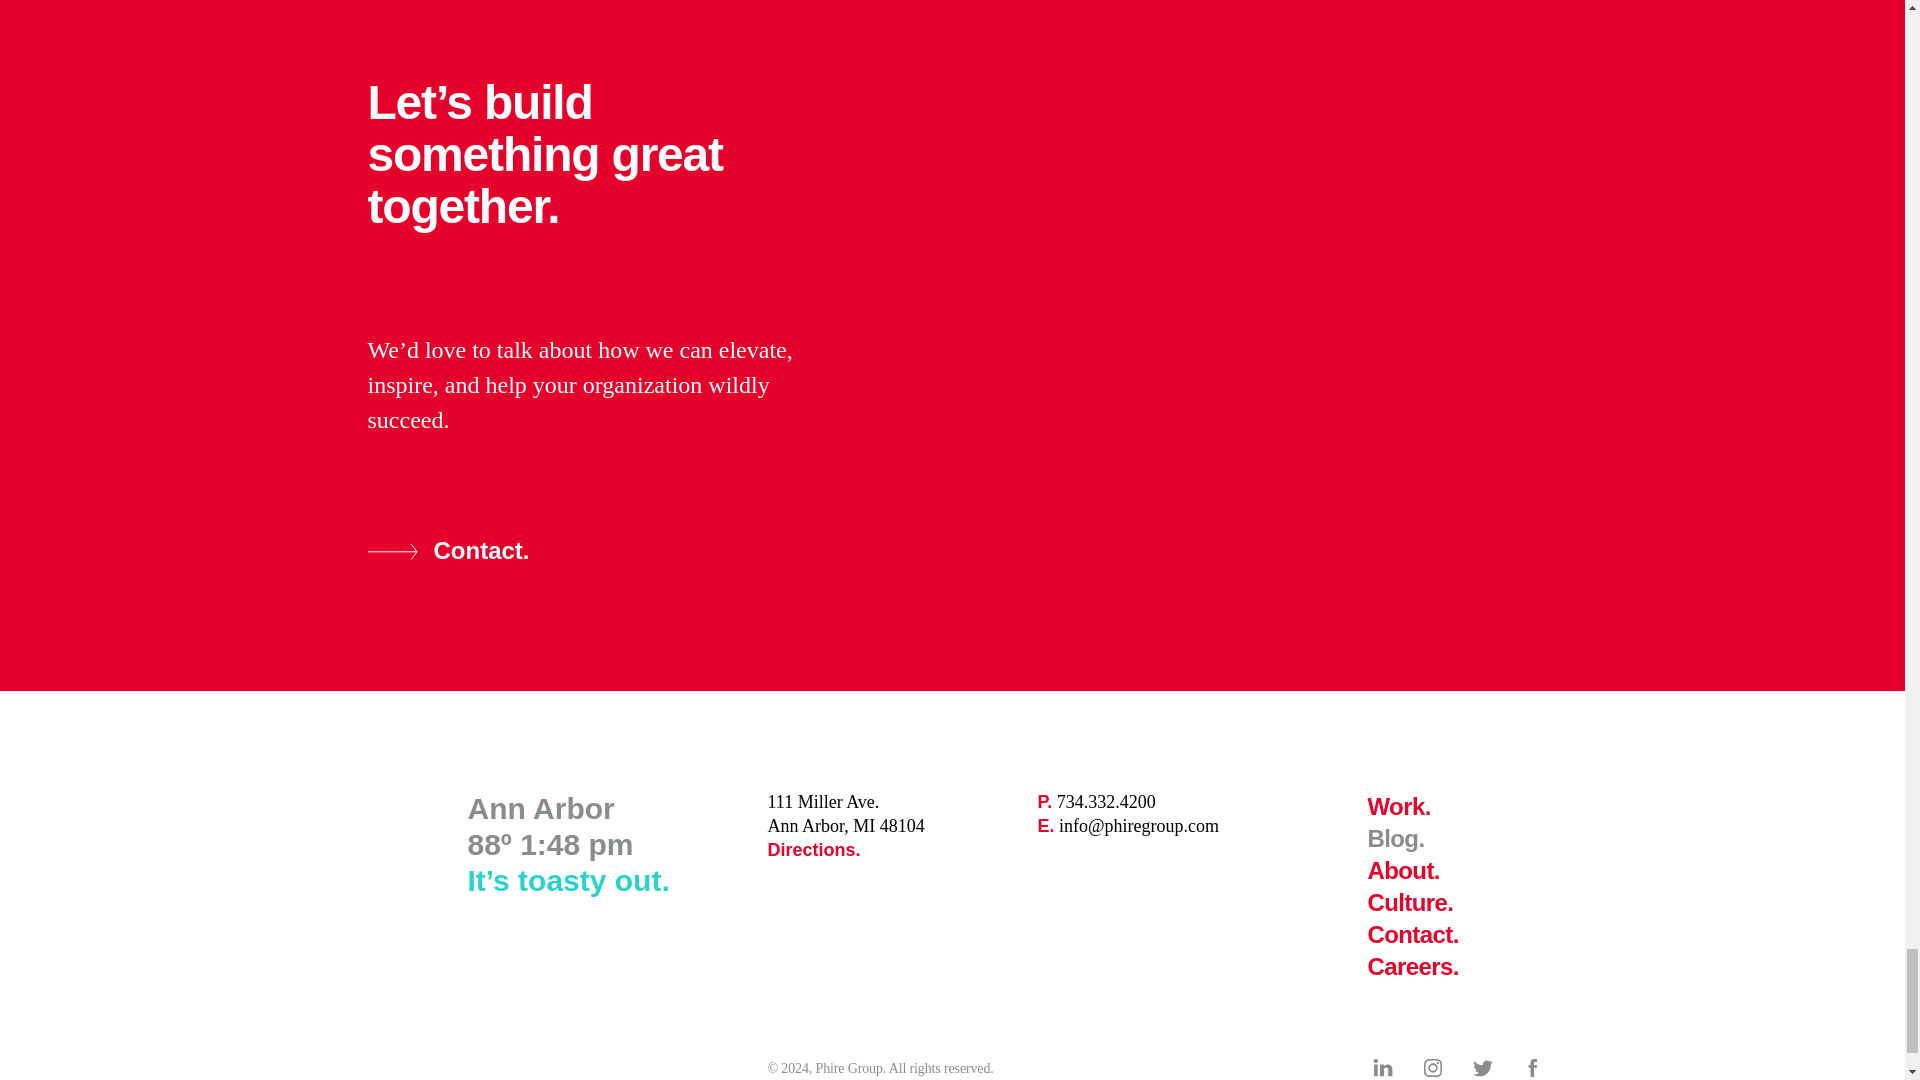 The width and height of the screenshot is (1920, 1080). What do you see at coordinates (1432, 1068) in the screenshot?
I see `Careers` at bounding box center [1432, 1068].